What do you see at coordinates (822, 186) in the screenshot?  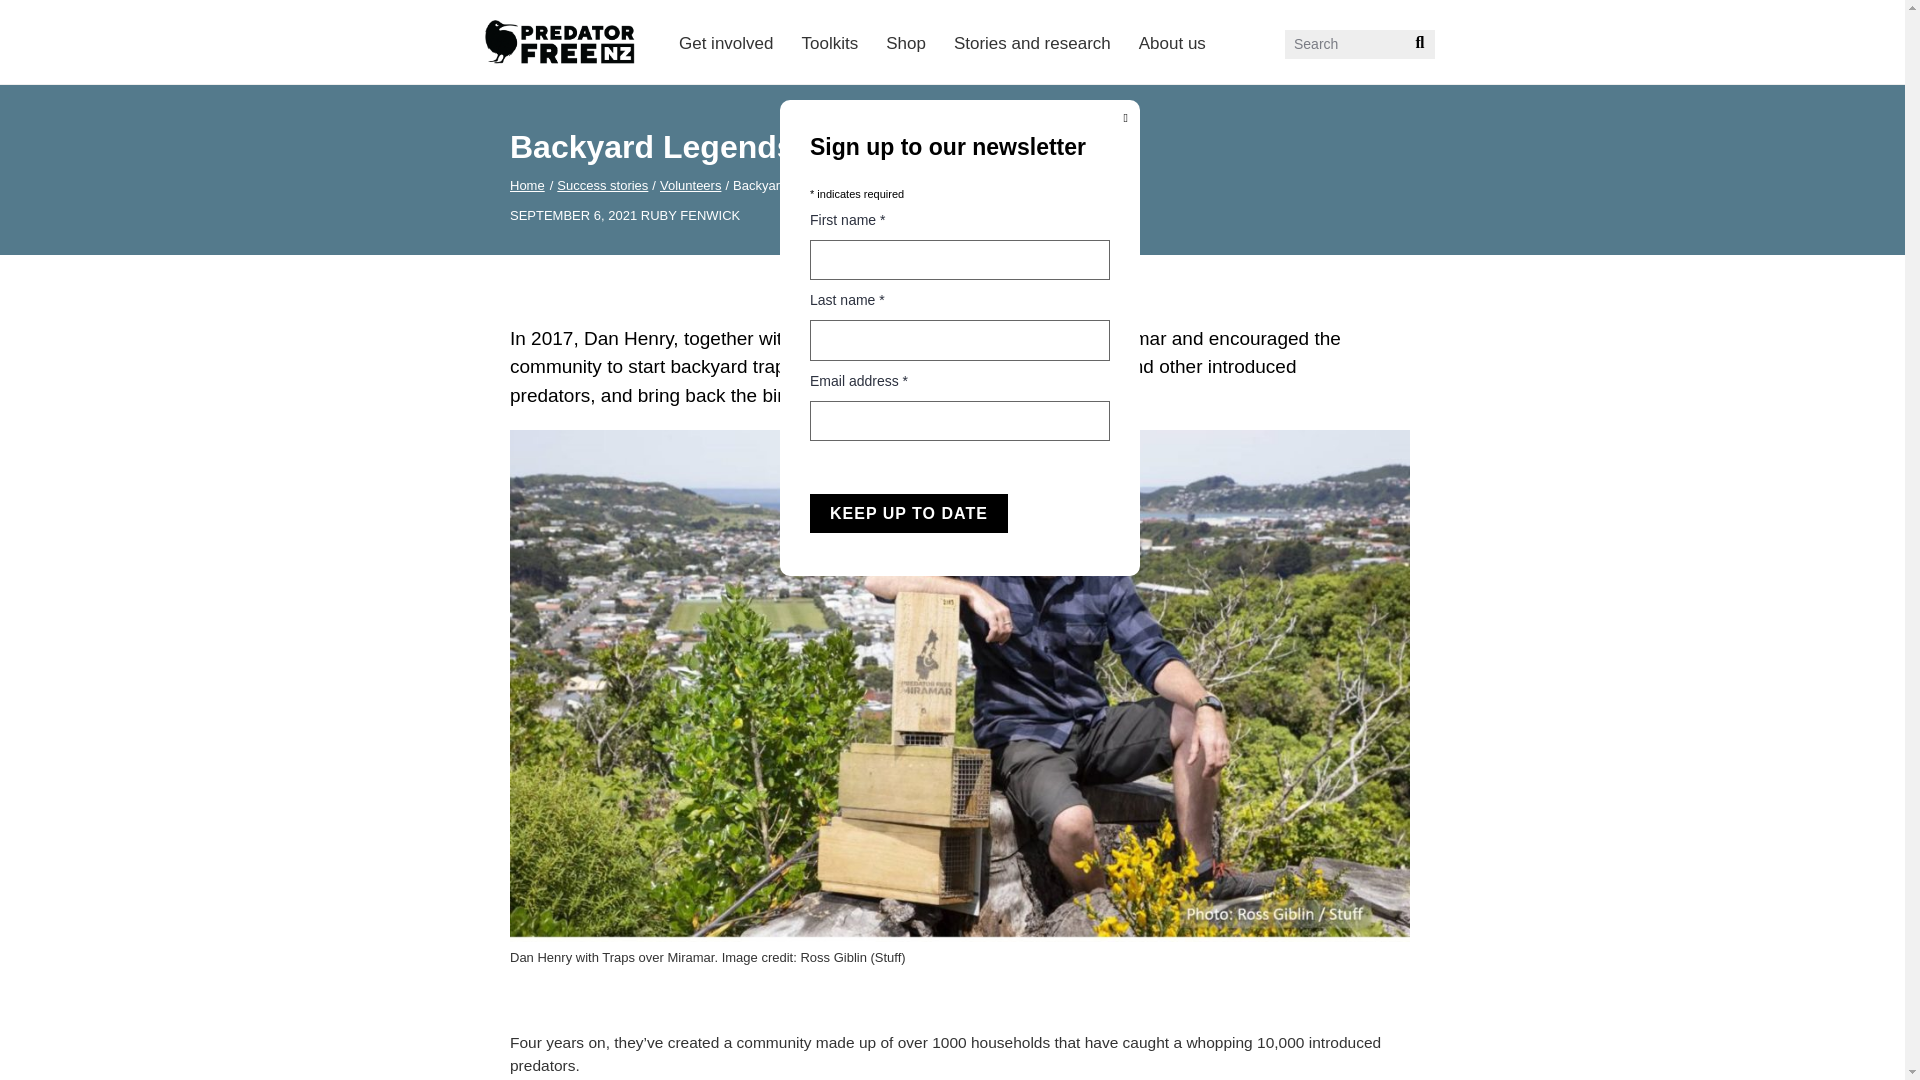 I see `Backyard Legends: Dan Henry` at bounding box center [822, 186].